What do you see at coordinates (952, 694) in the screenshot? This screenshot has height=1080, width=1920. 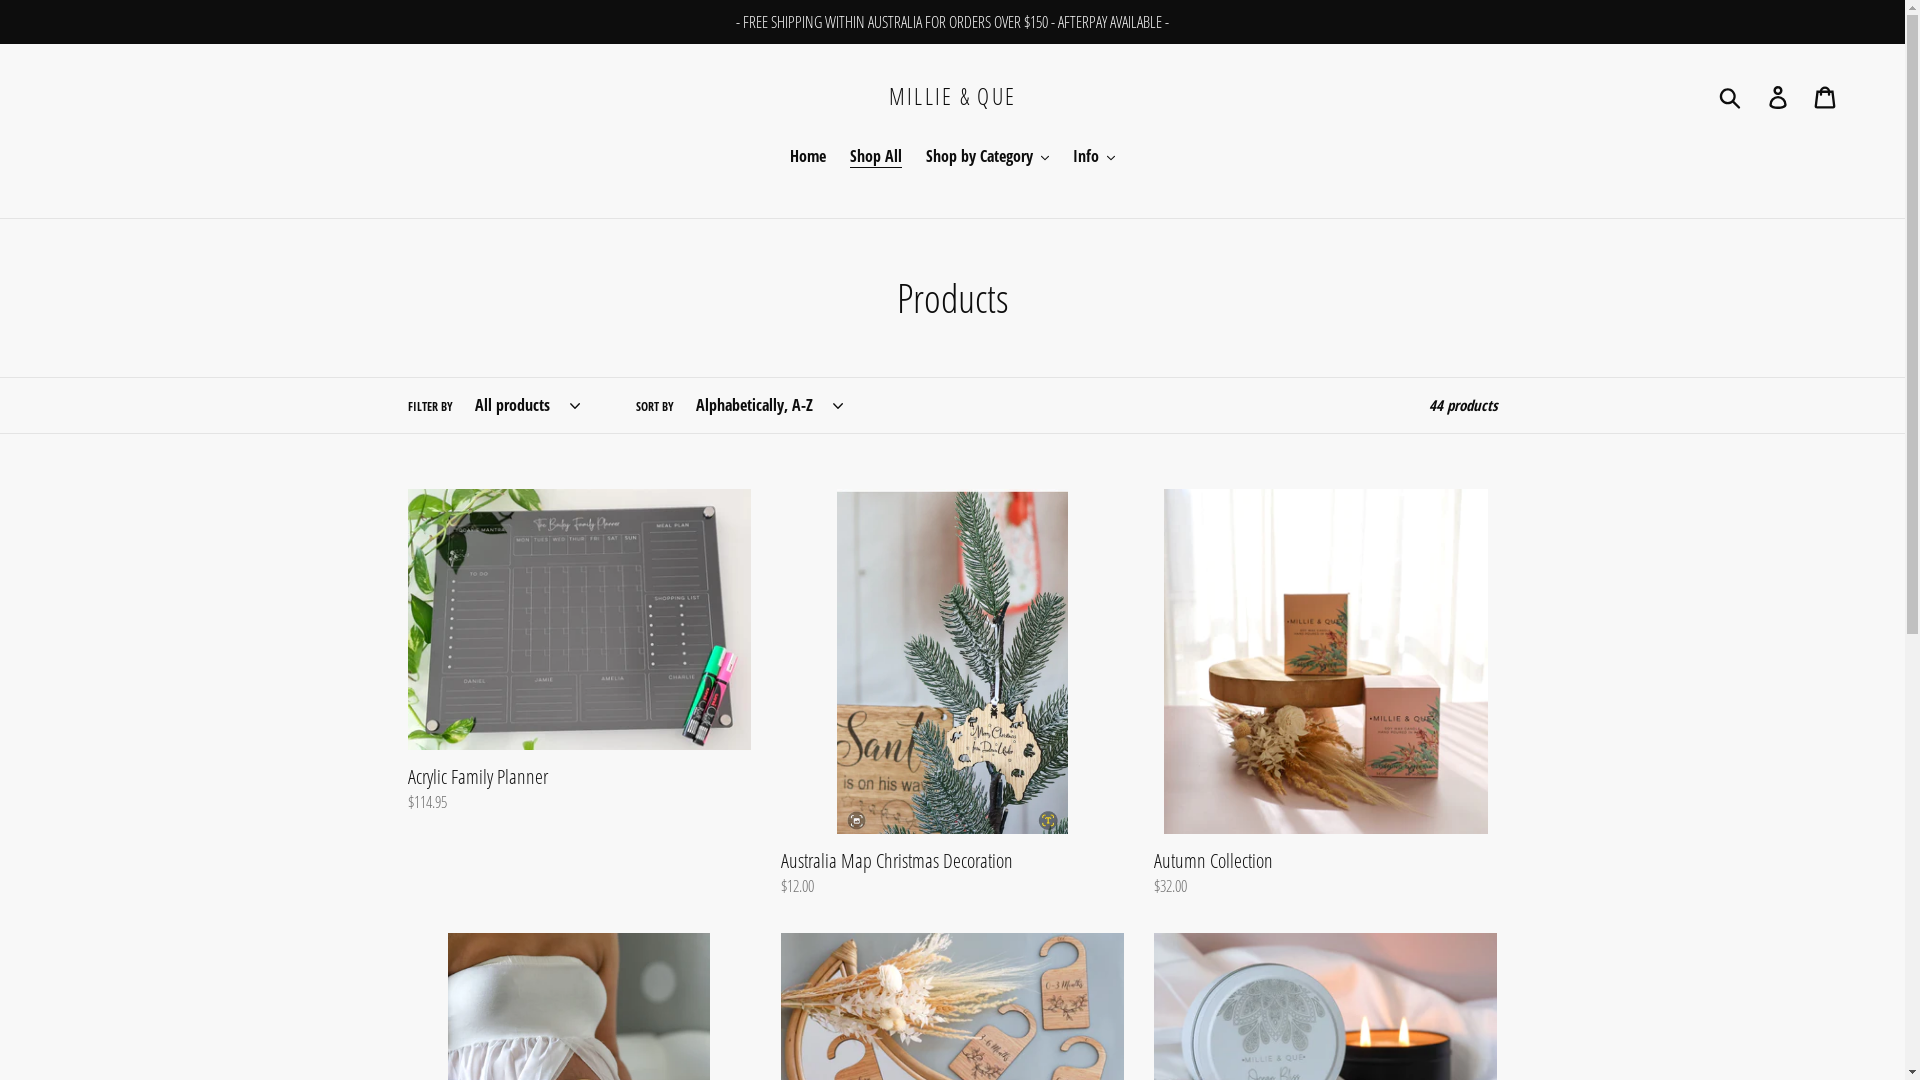 I see `Australia Map Christmas Decoration` at bounding box center [952, 694].